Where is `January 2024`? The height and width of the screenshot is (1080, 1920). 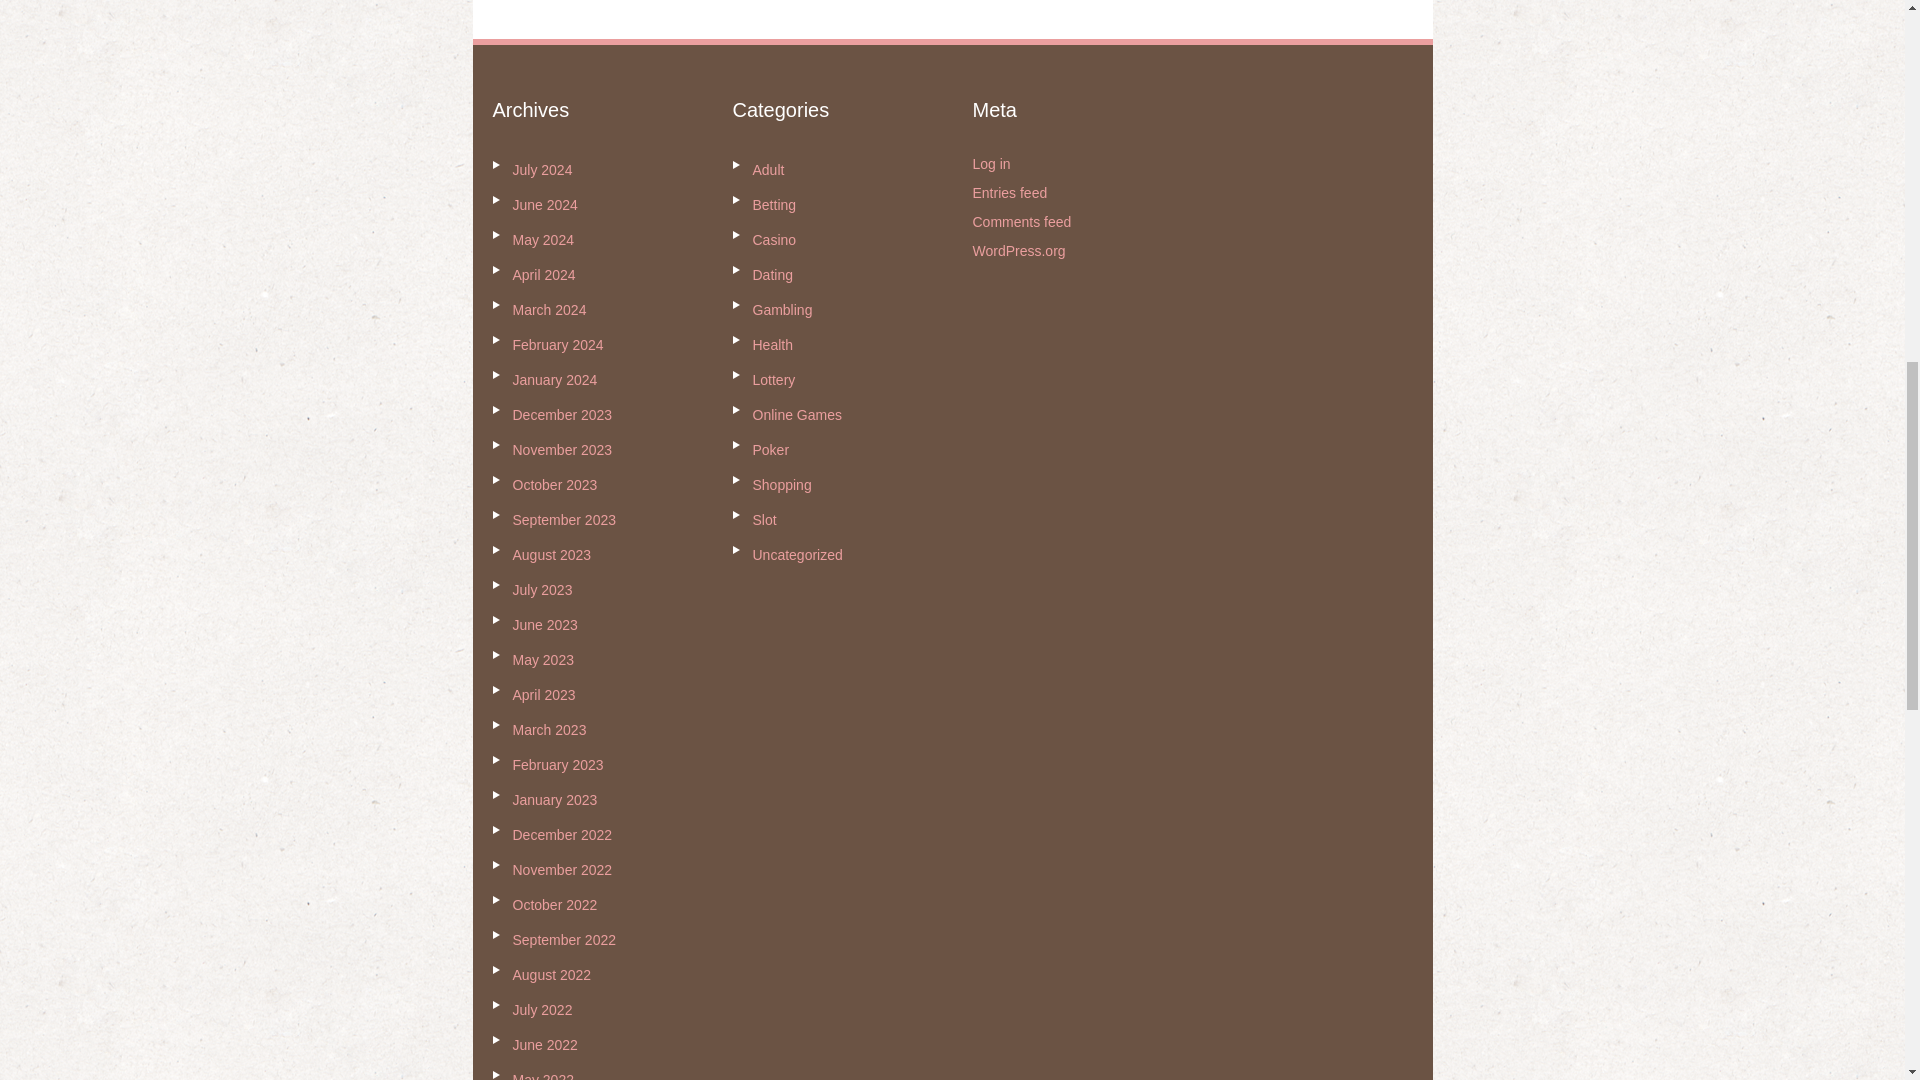
January 2024 is located at coordinates (554, 379).